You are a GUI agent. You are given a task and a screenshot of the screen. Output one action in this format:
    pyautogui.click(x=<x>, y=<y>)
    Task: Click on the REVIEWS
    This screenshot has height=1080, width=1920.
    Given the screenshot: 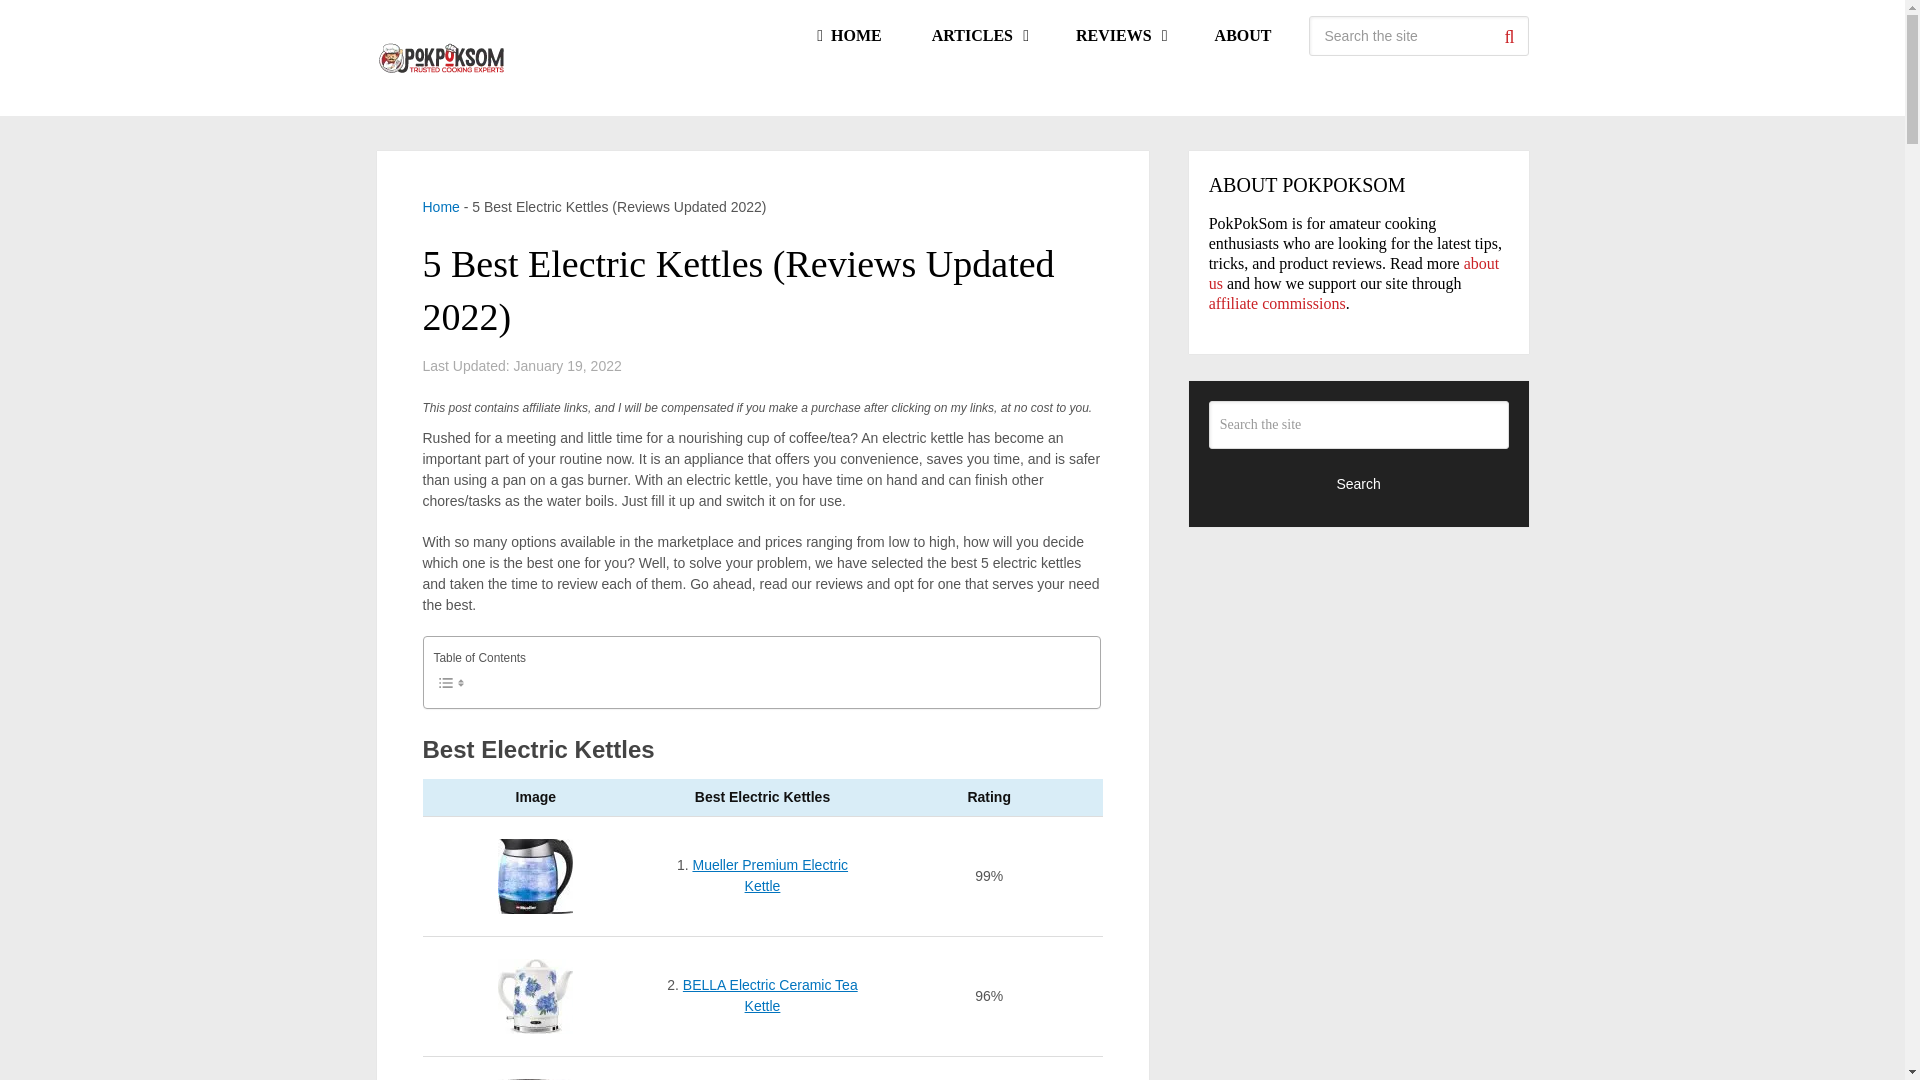 What is the action you would take?
    pyautogui.click(x=1120, y=36)
    